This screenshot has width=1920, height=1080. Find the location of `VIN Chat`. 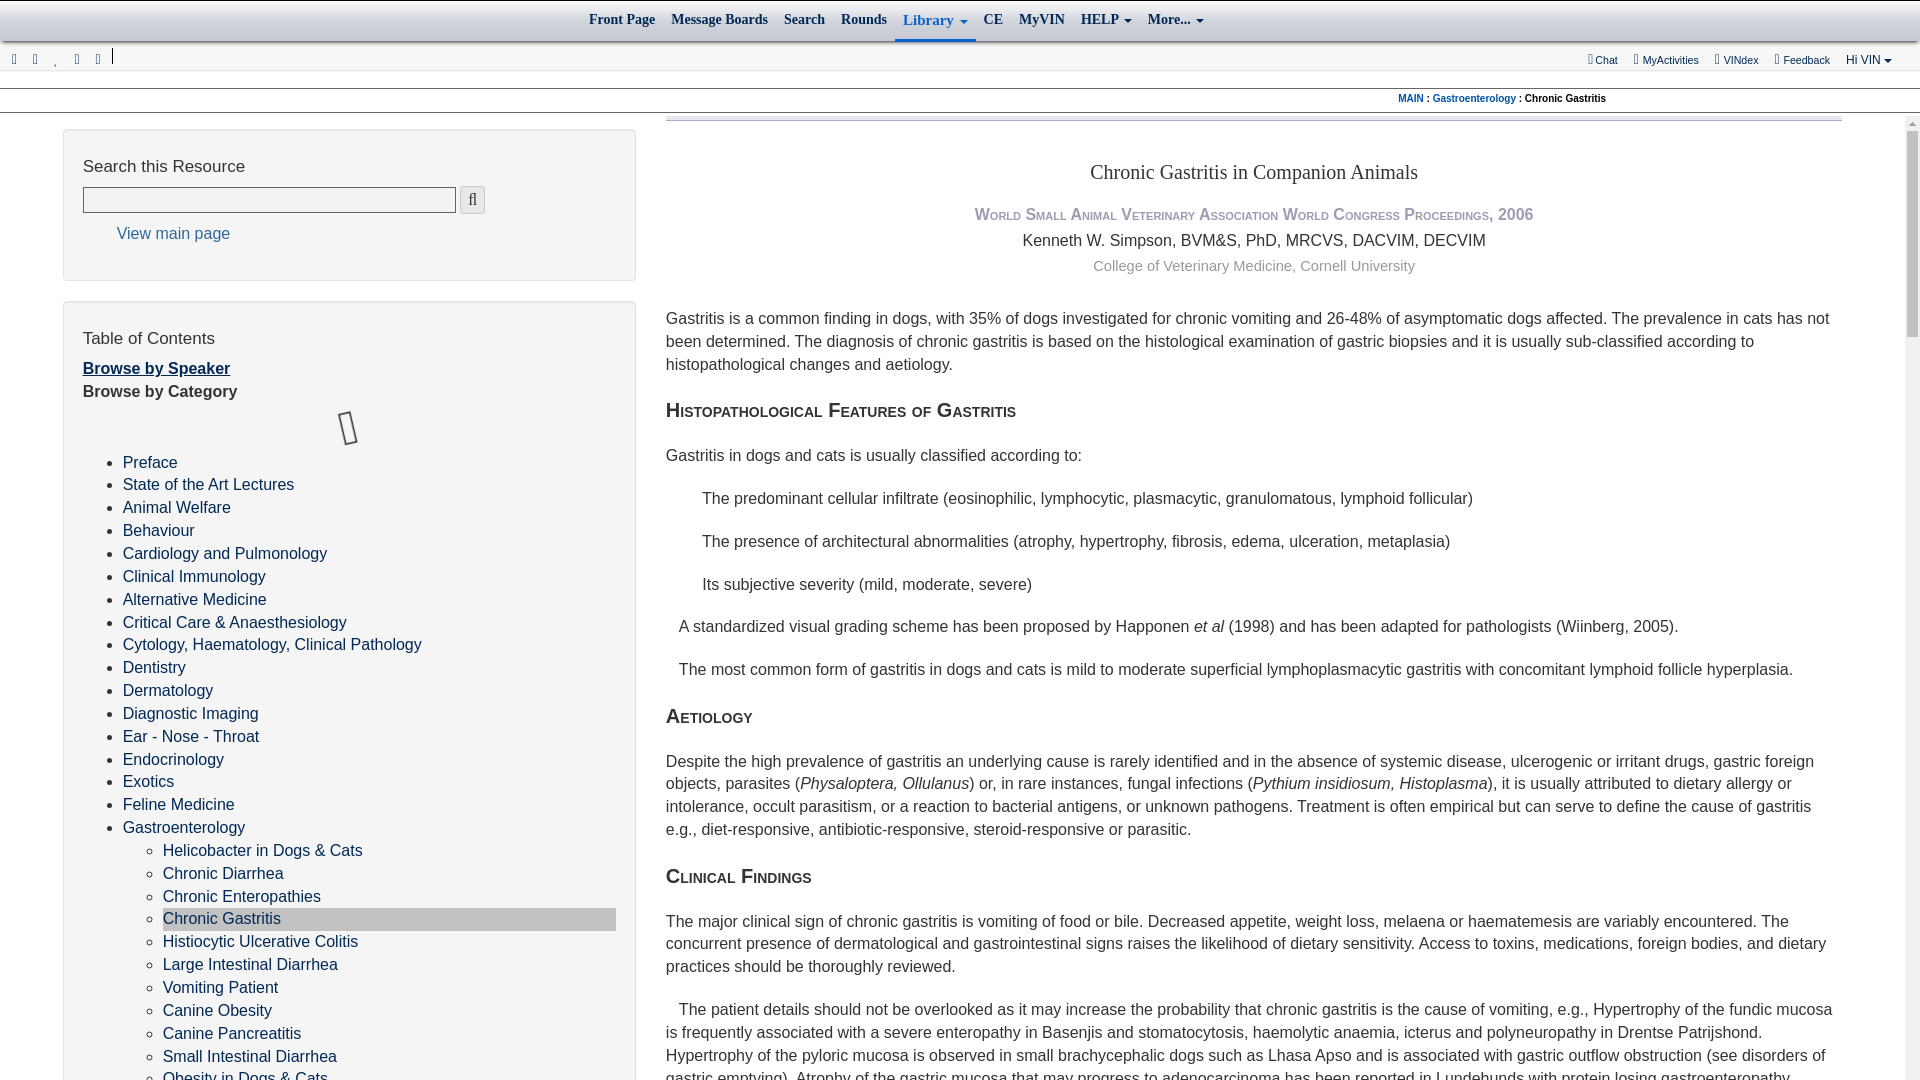

VIN Chat is located at coordinates (1603, 60).